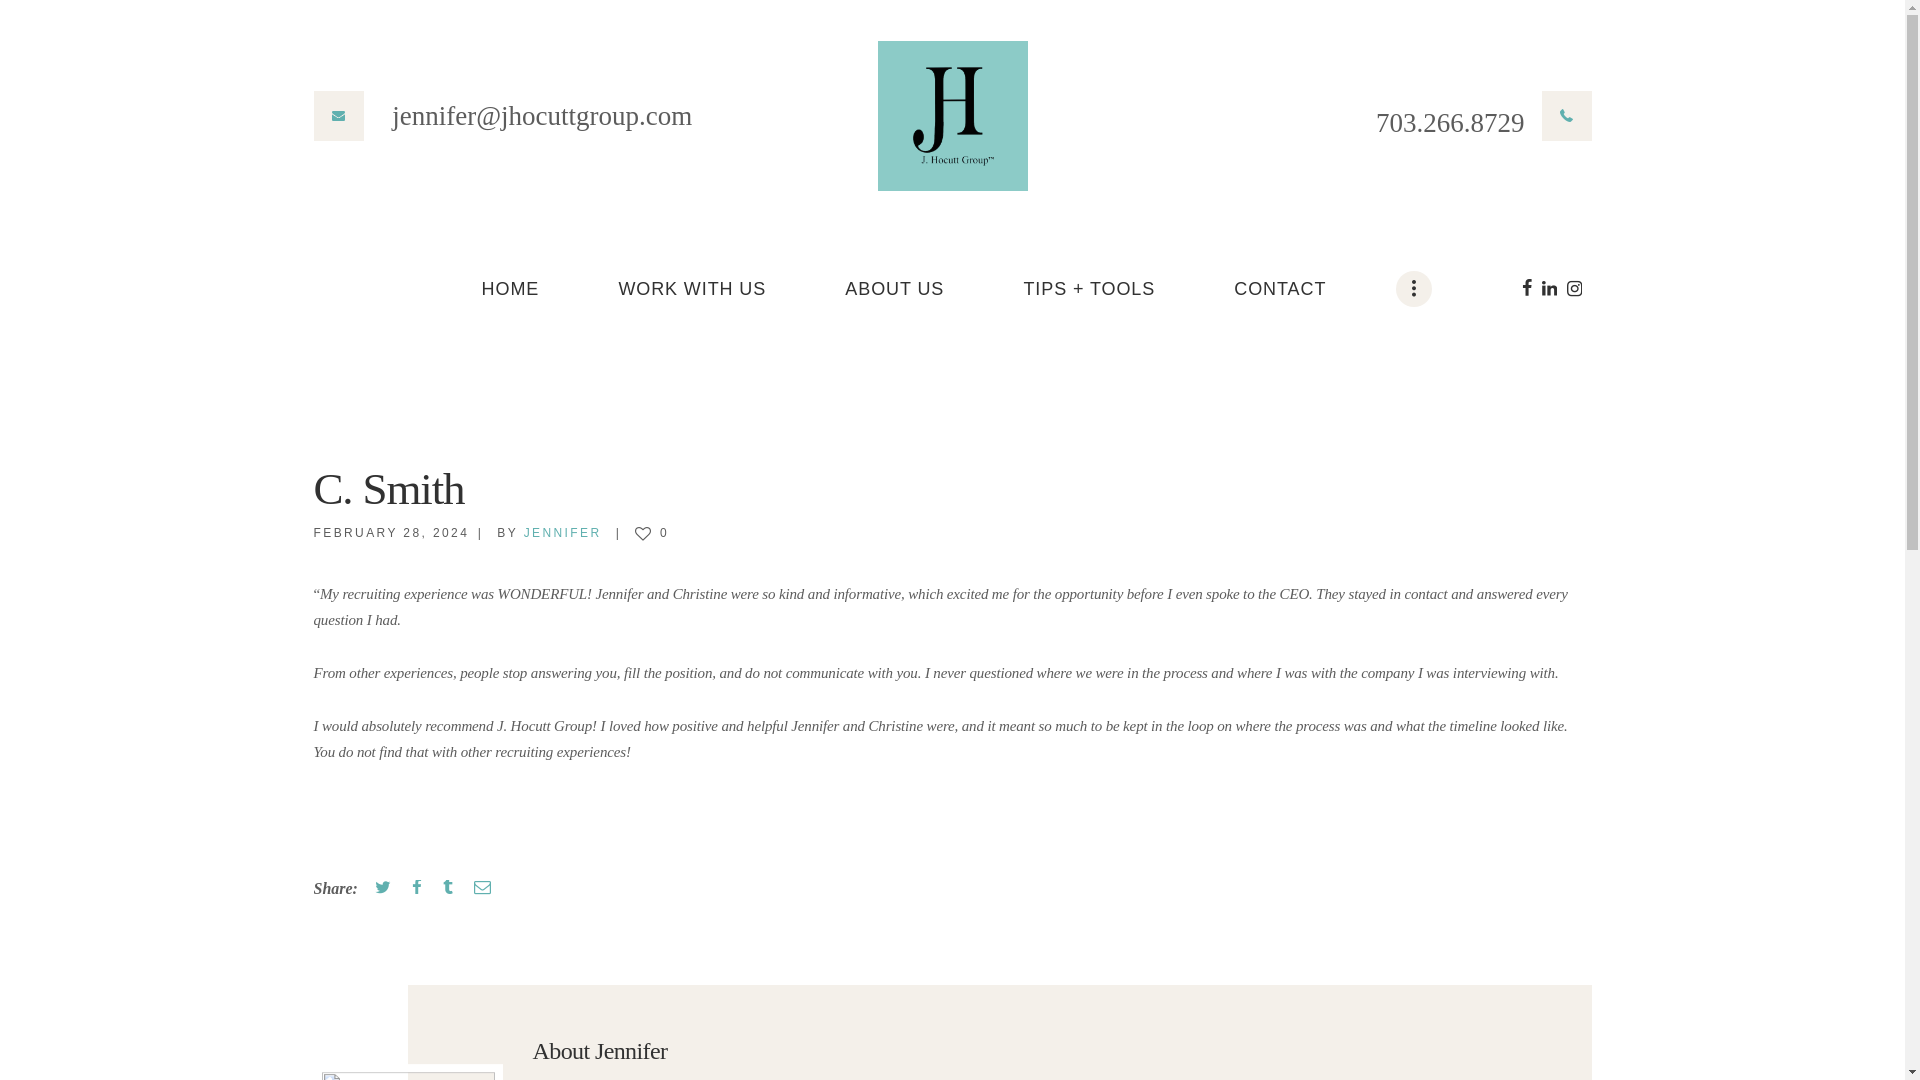 The image size is (1920, 1080). I want to click on JENNIFER, so click(576, 532).